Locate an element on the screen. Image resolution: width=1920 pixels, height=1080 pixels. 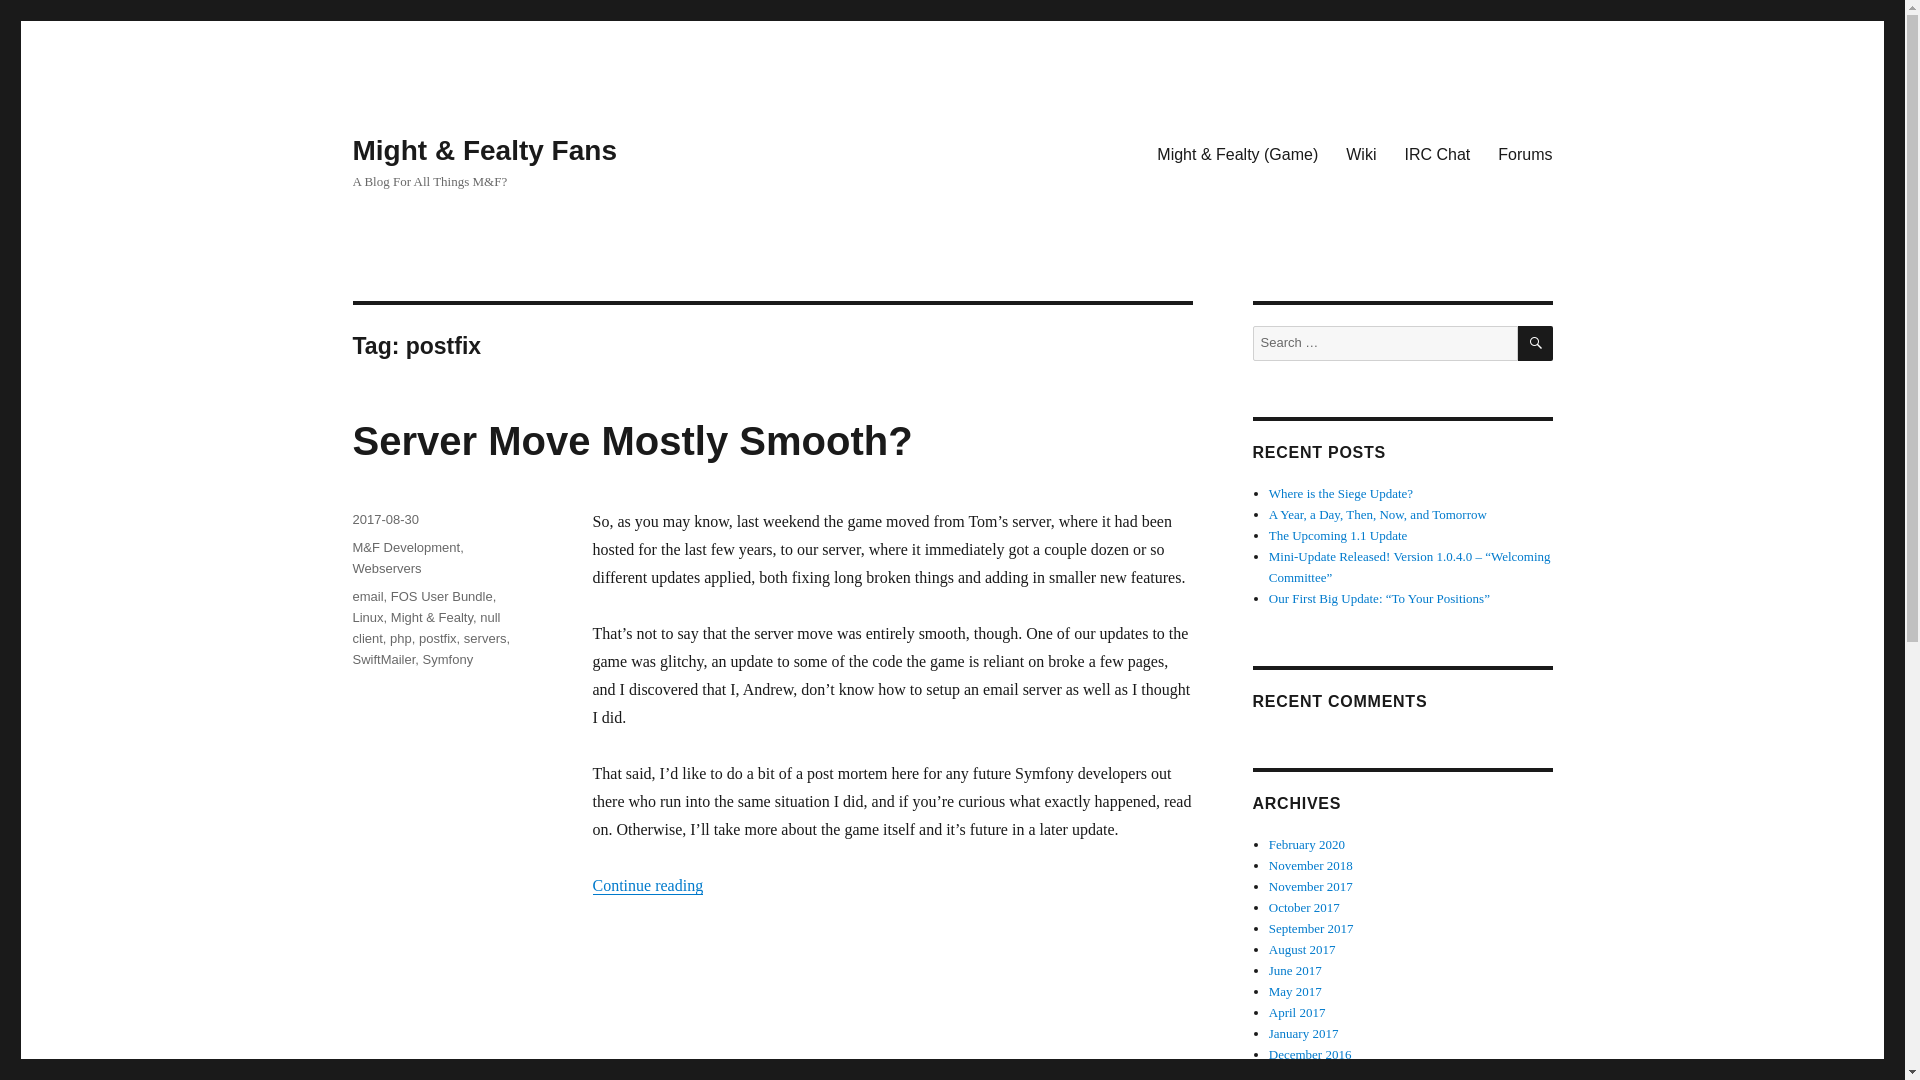
November 2017 is located at coordinates (1311, 886).